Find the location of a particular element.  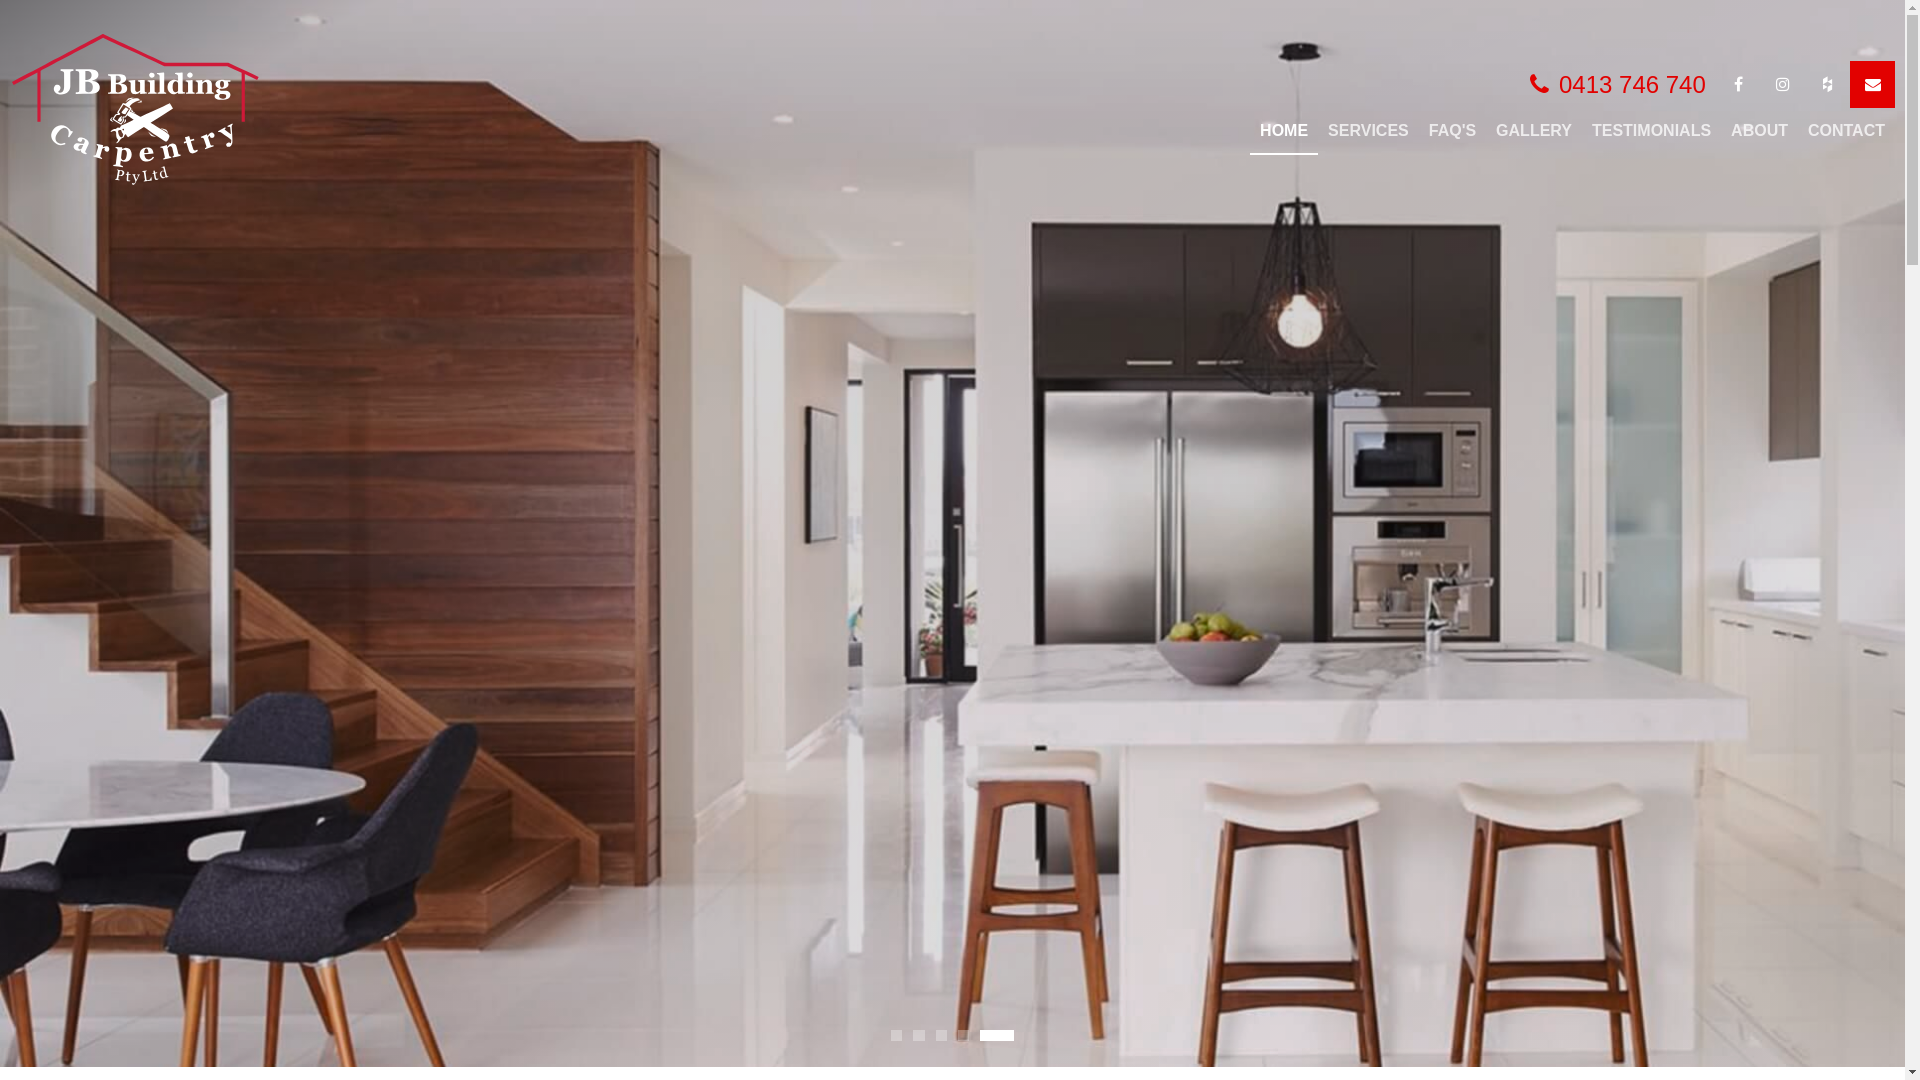

0413 746 740 is located at coordinates (1618, 85).